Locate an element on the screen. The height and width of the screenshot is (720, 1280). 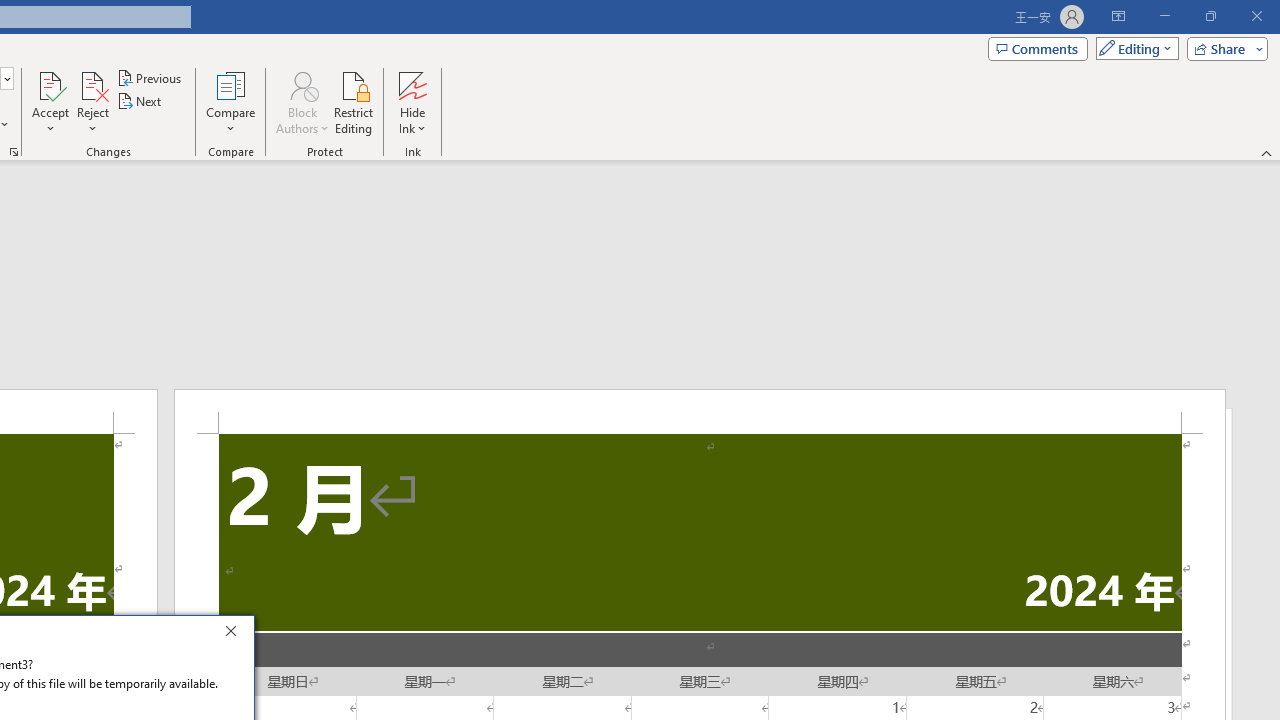
Hide Ink is located at coordinates (412, 84).